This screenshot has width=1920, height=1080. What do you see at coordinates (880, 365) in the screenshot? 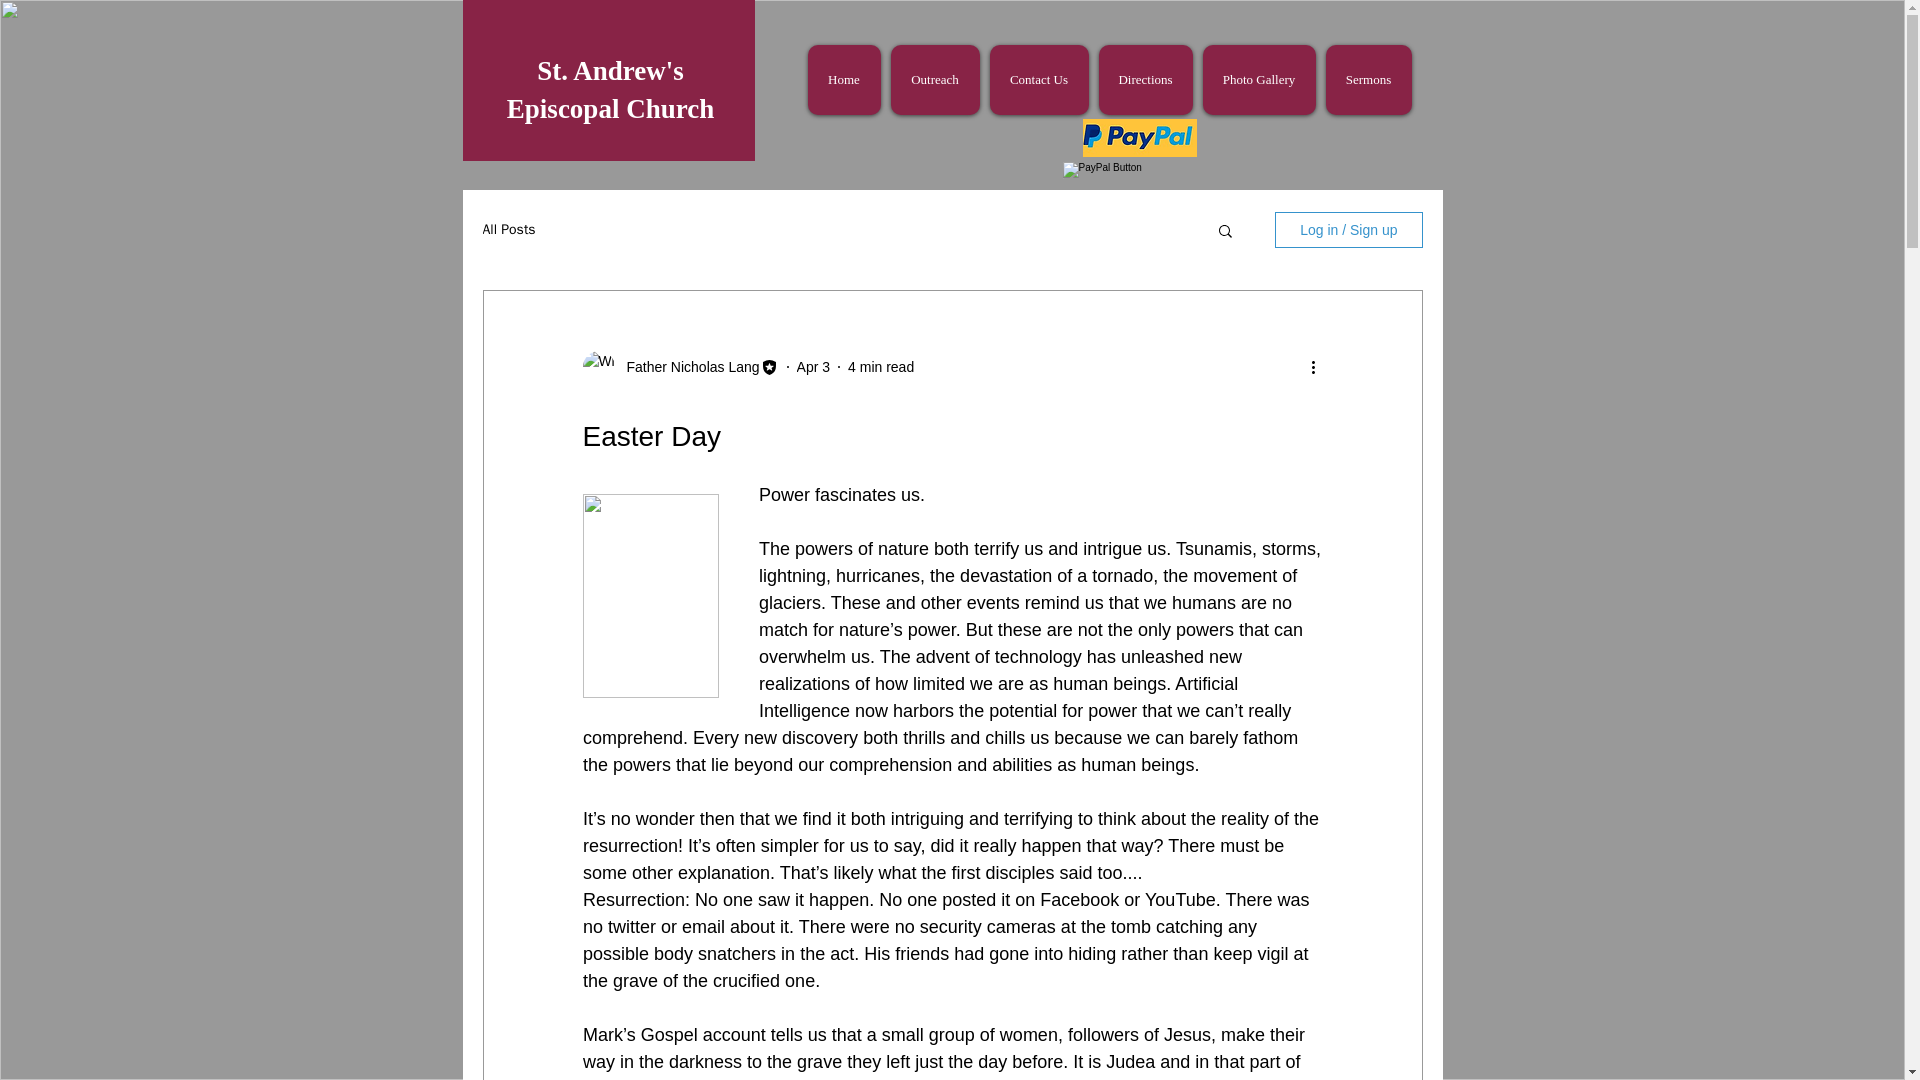
I see `4 min read` at bounding box center [880, 365].